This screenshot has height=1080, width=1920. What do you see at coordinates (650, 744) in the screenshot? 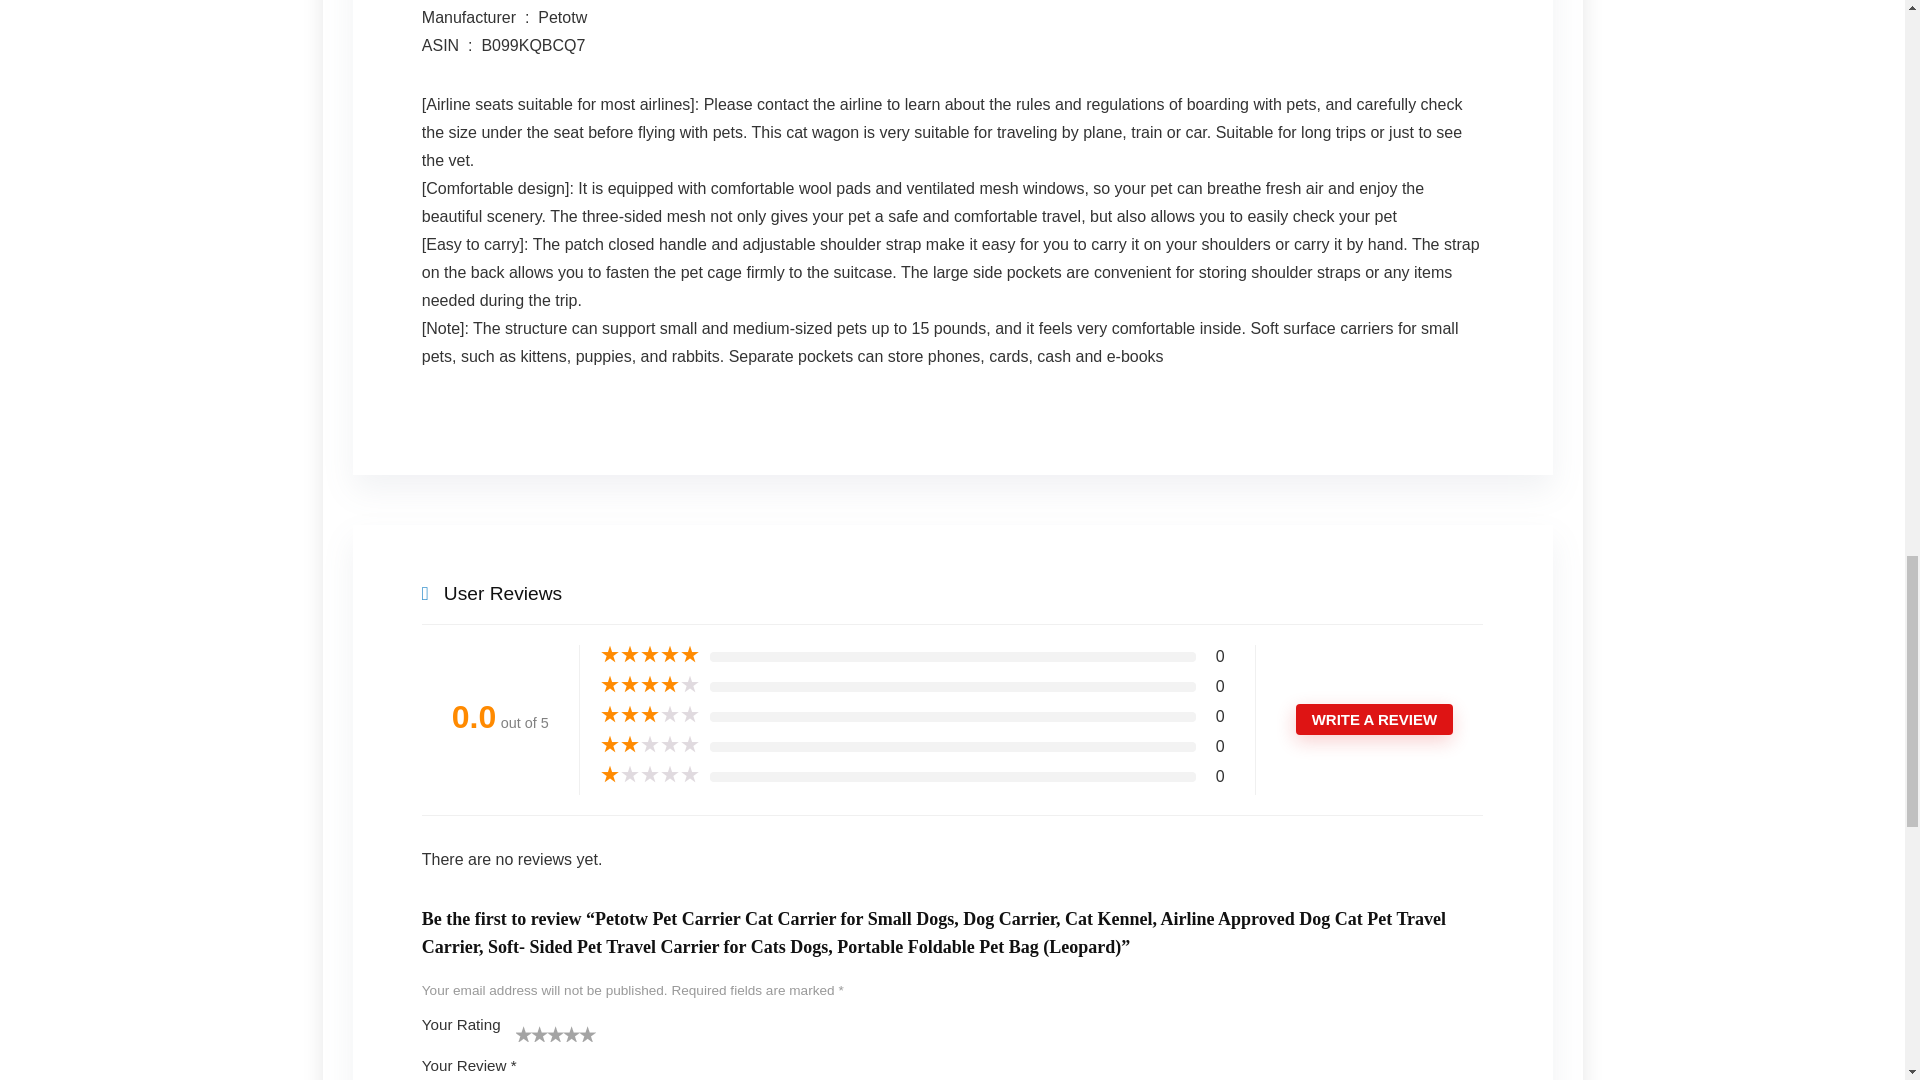
I see `Rated 2 out of 5` at bounding box center [650, 744].